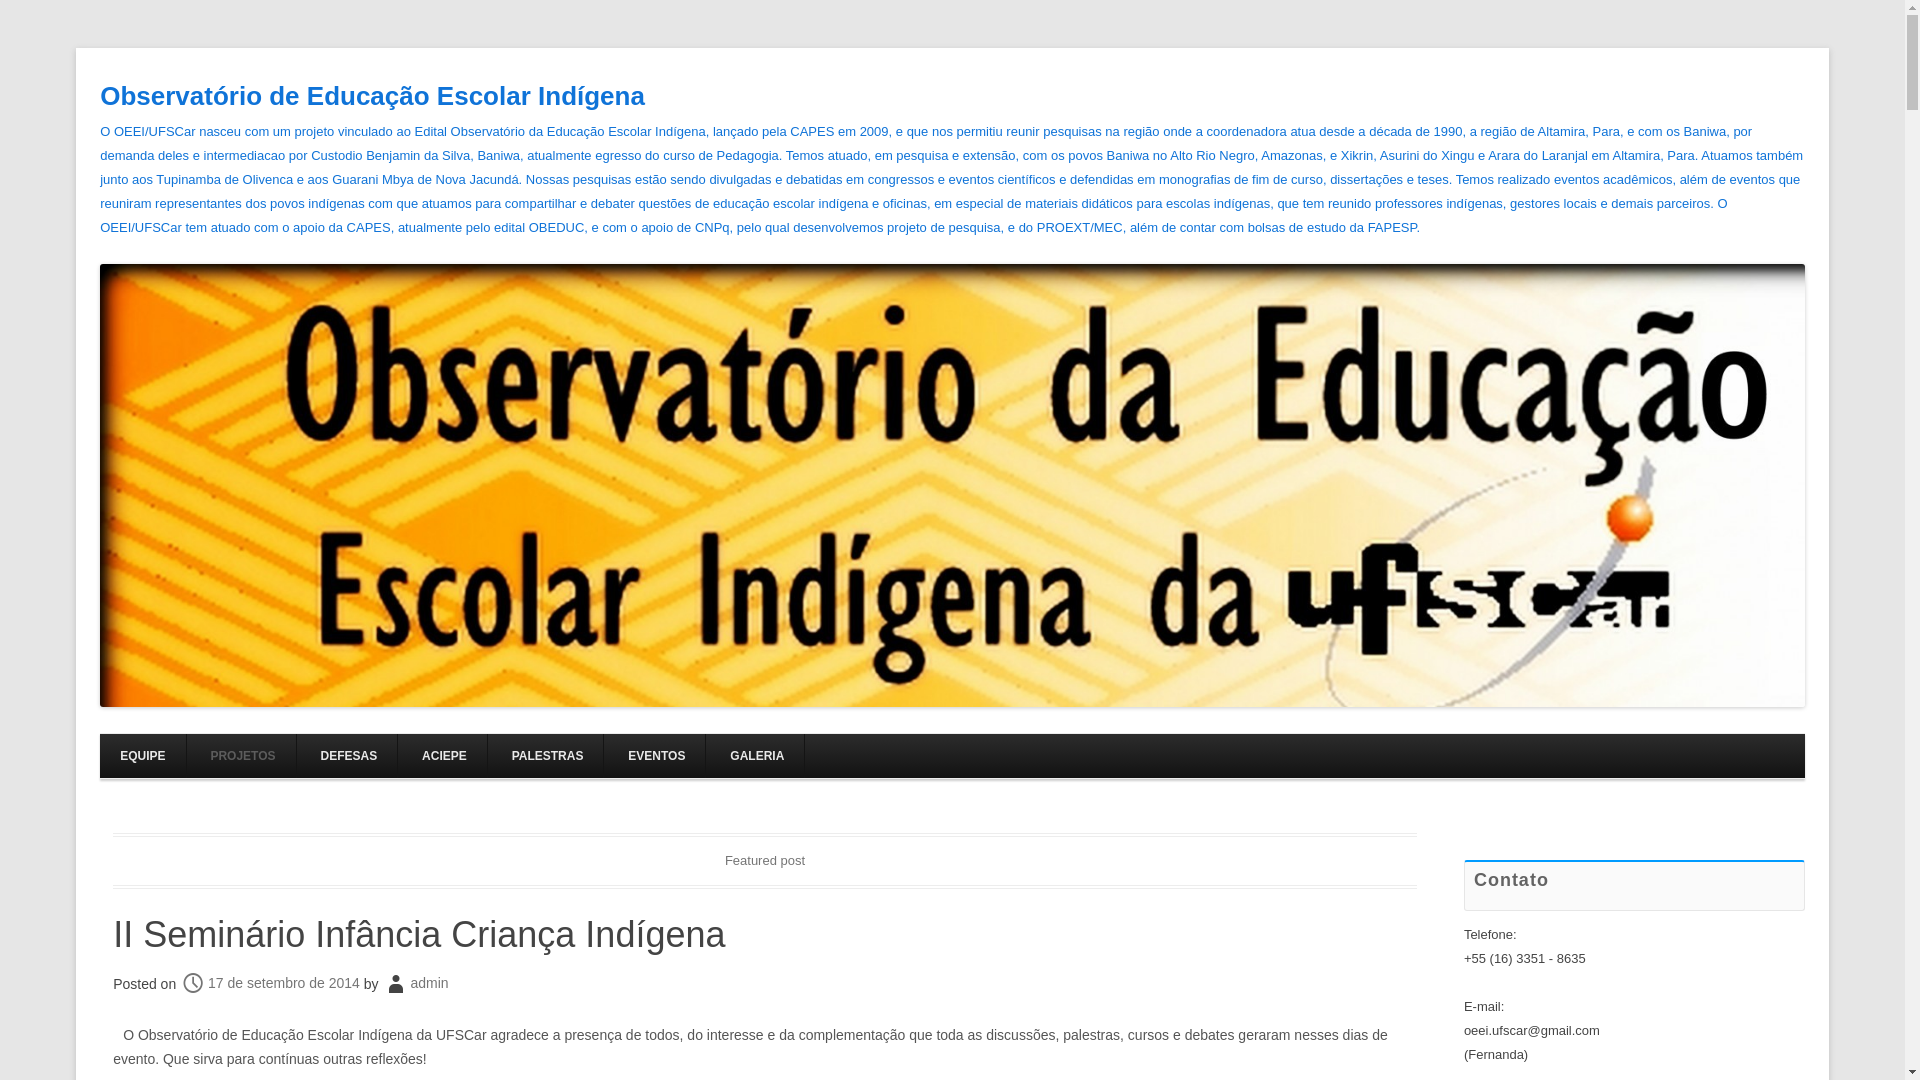 The image size is (1920, 1080). Describe the element at coordinates (548, 756) in the screenshot. I see `PALESTRAS` at that location.